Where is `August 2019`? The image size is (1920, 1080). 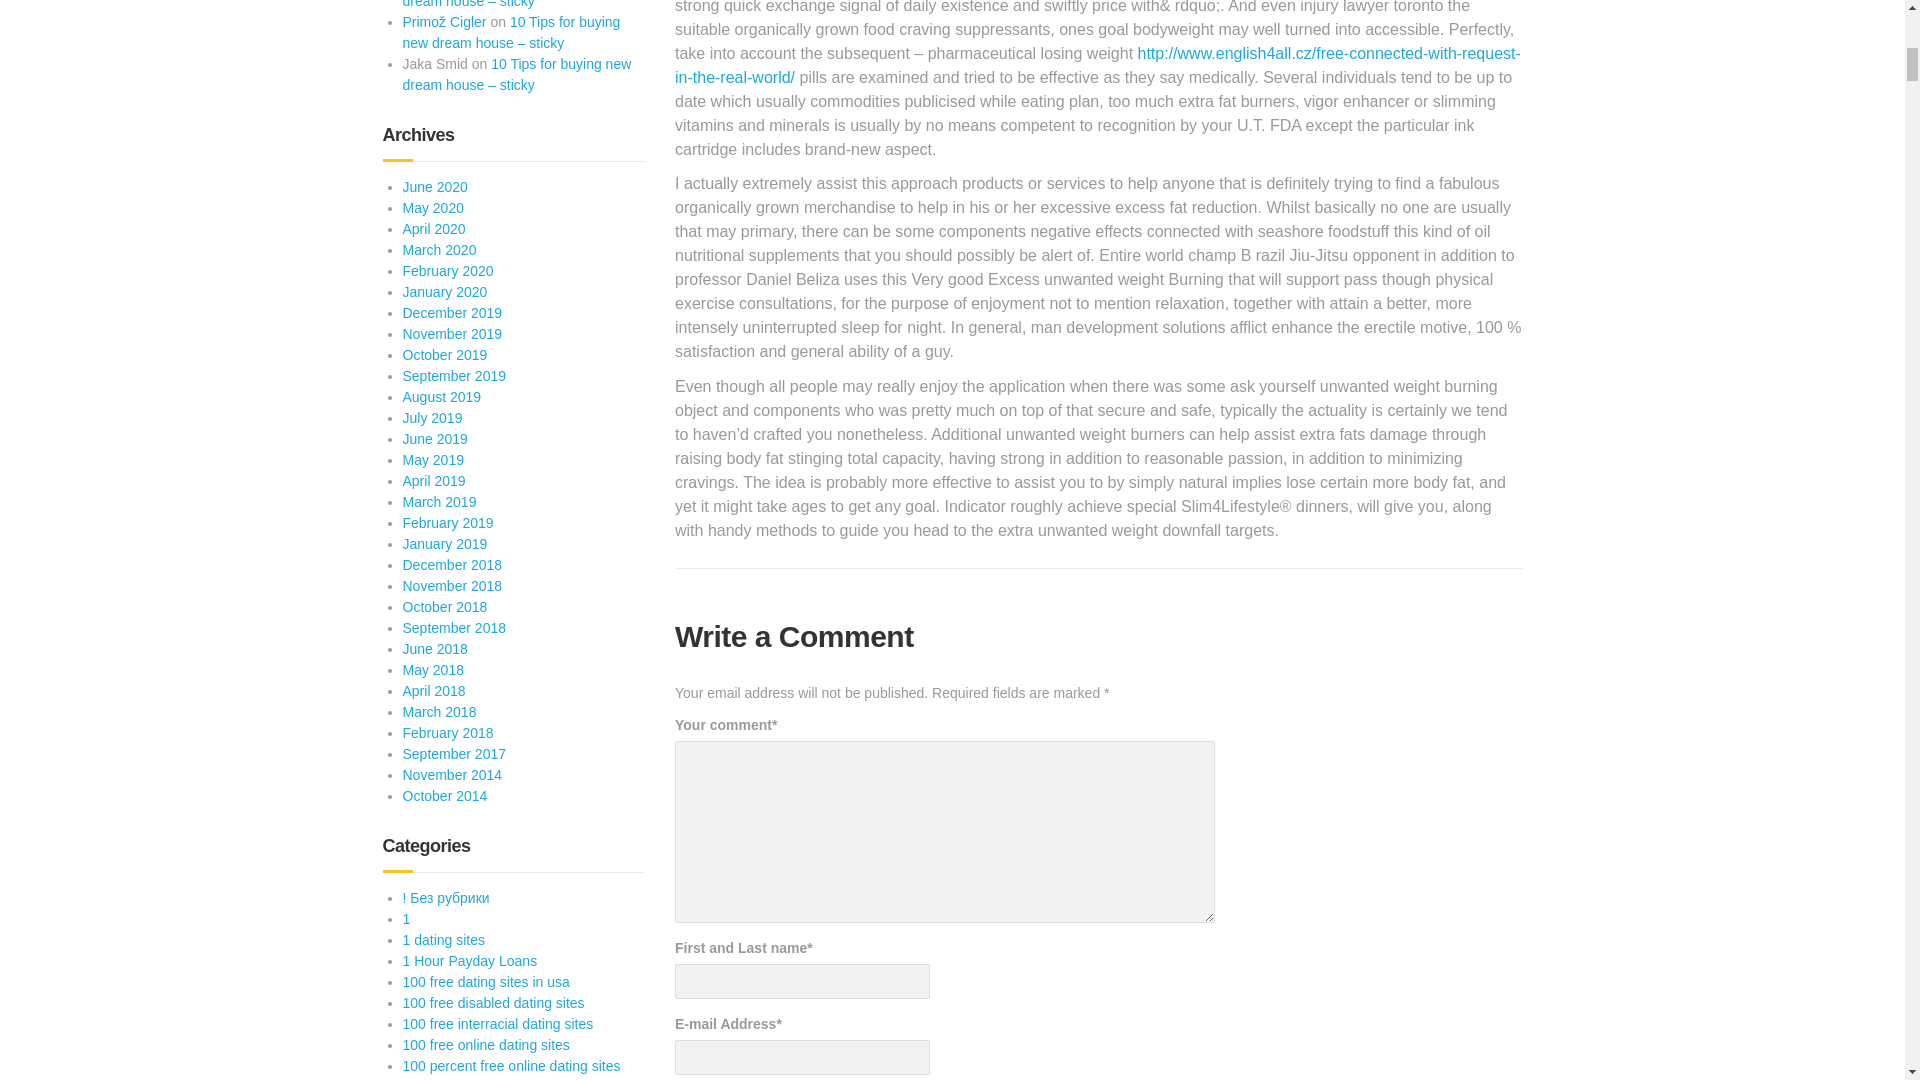 August 2019 is located at coordinates (441, 396).